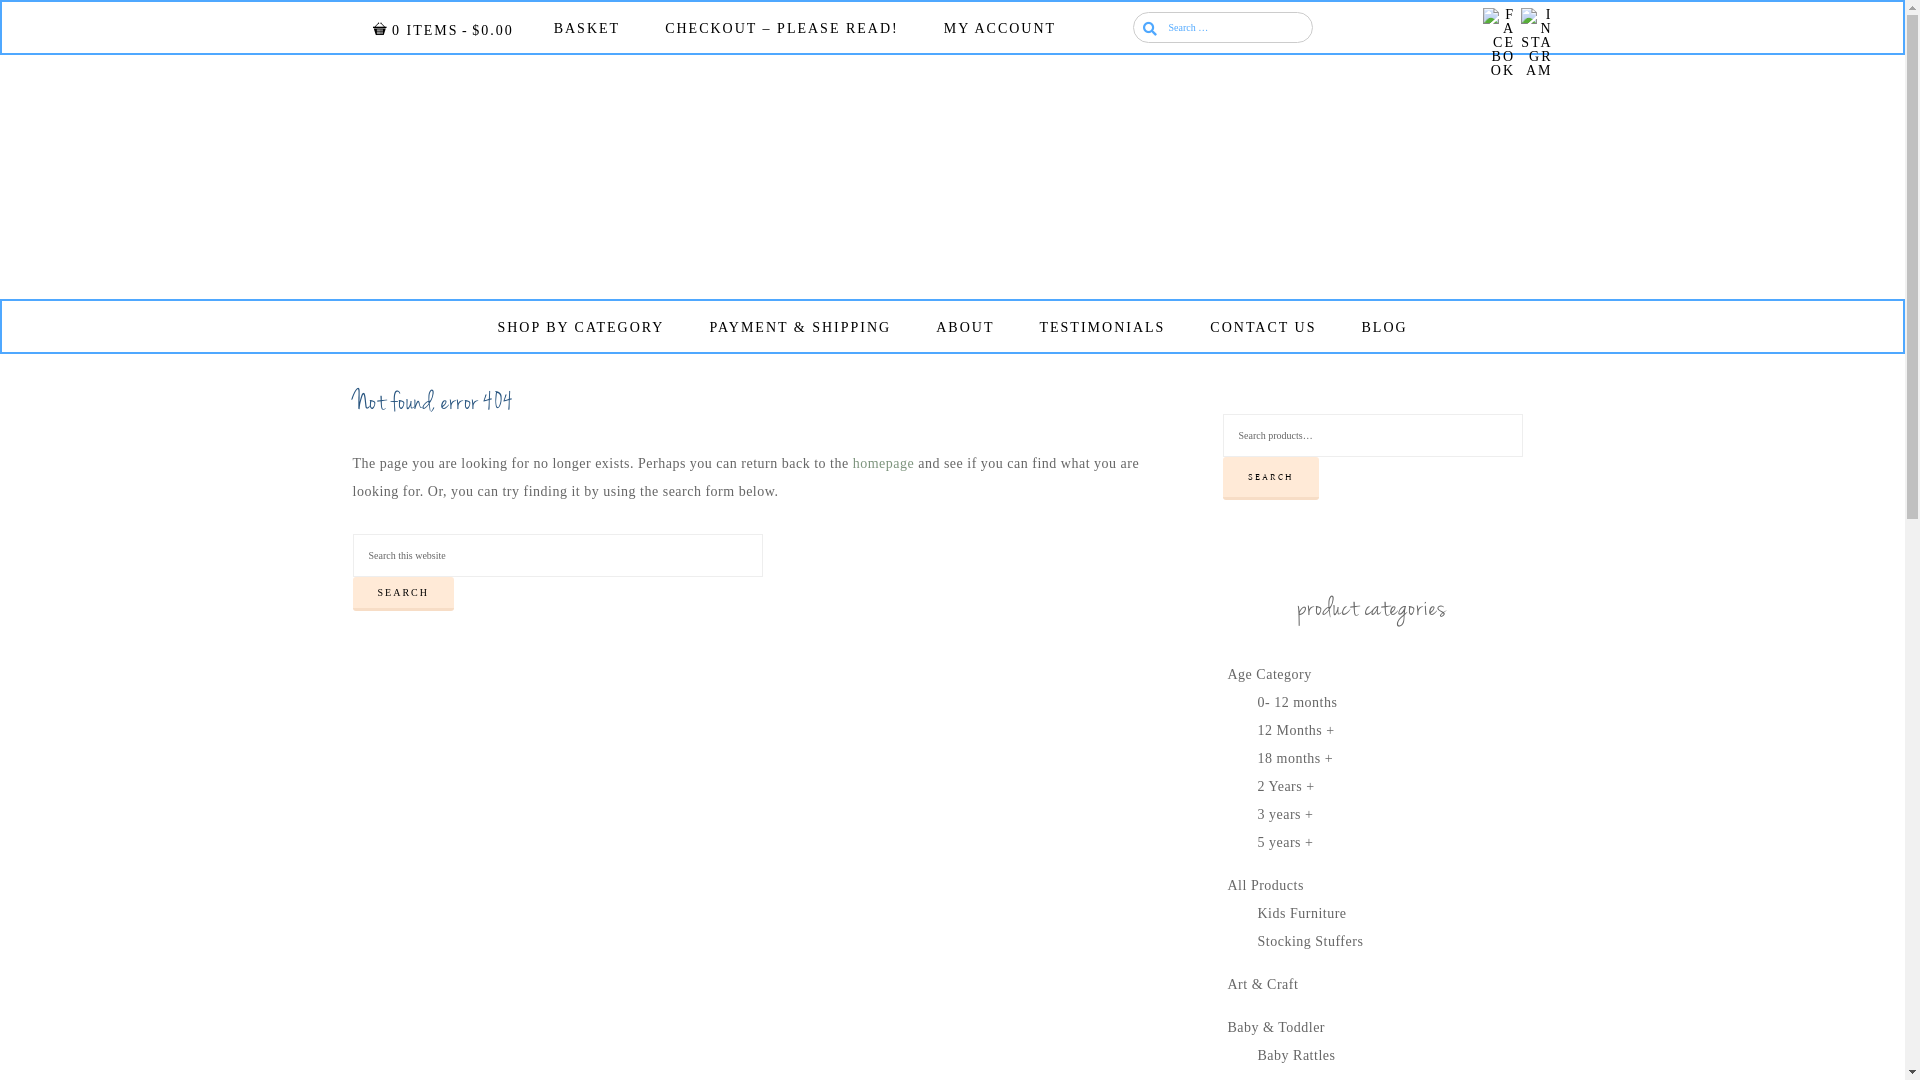 The image size is (1920, 1080). What do you see at coordinates (1286, 842) in the screenshot?
I see `5 years +` at bounding box center [1286, 842].